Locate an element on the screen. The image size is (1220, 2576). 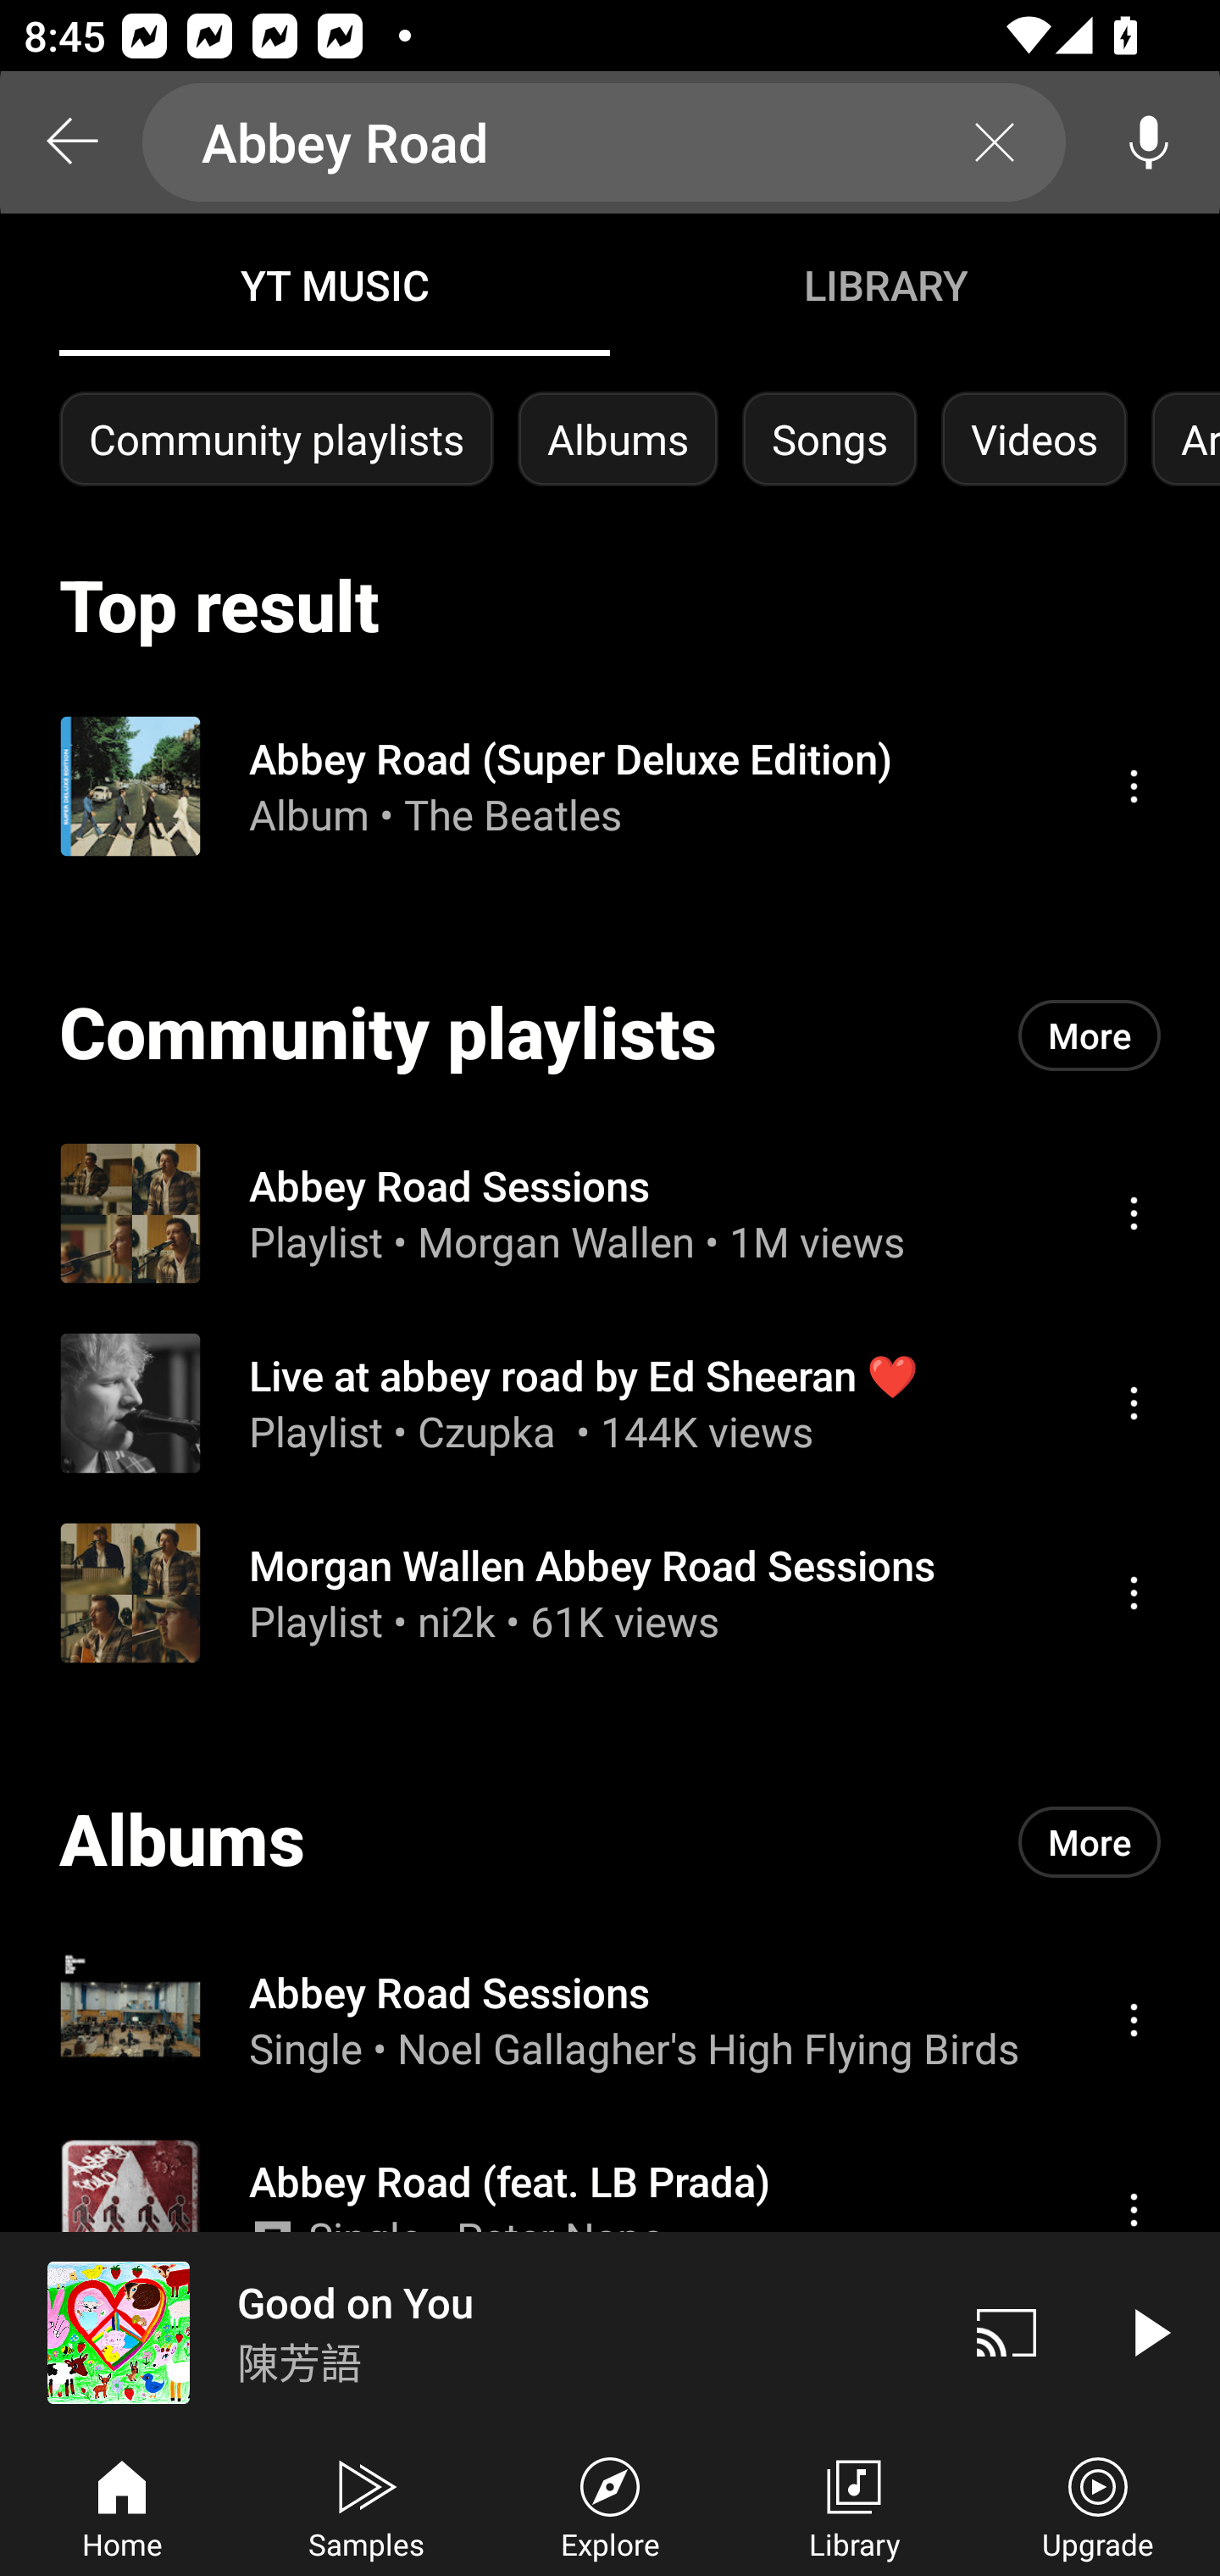
Library is located at coordinates (854, 2505).